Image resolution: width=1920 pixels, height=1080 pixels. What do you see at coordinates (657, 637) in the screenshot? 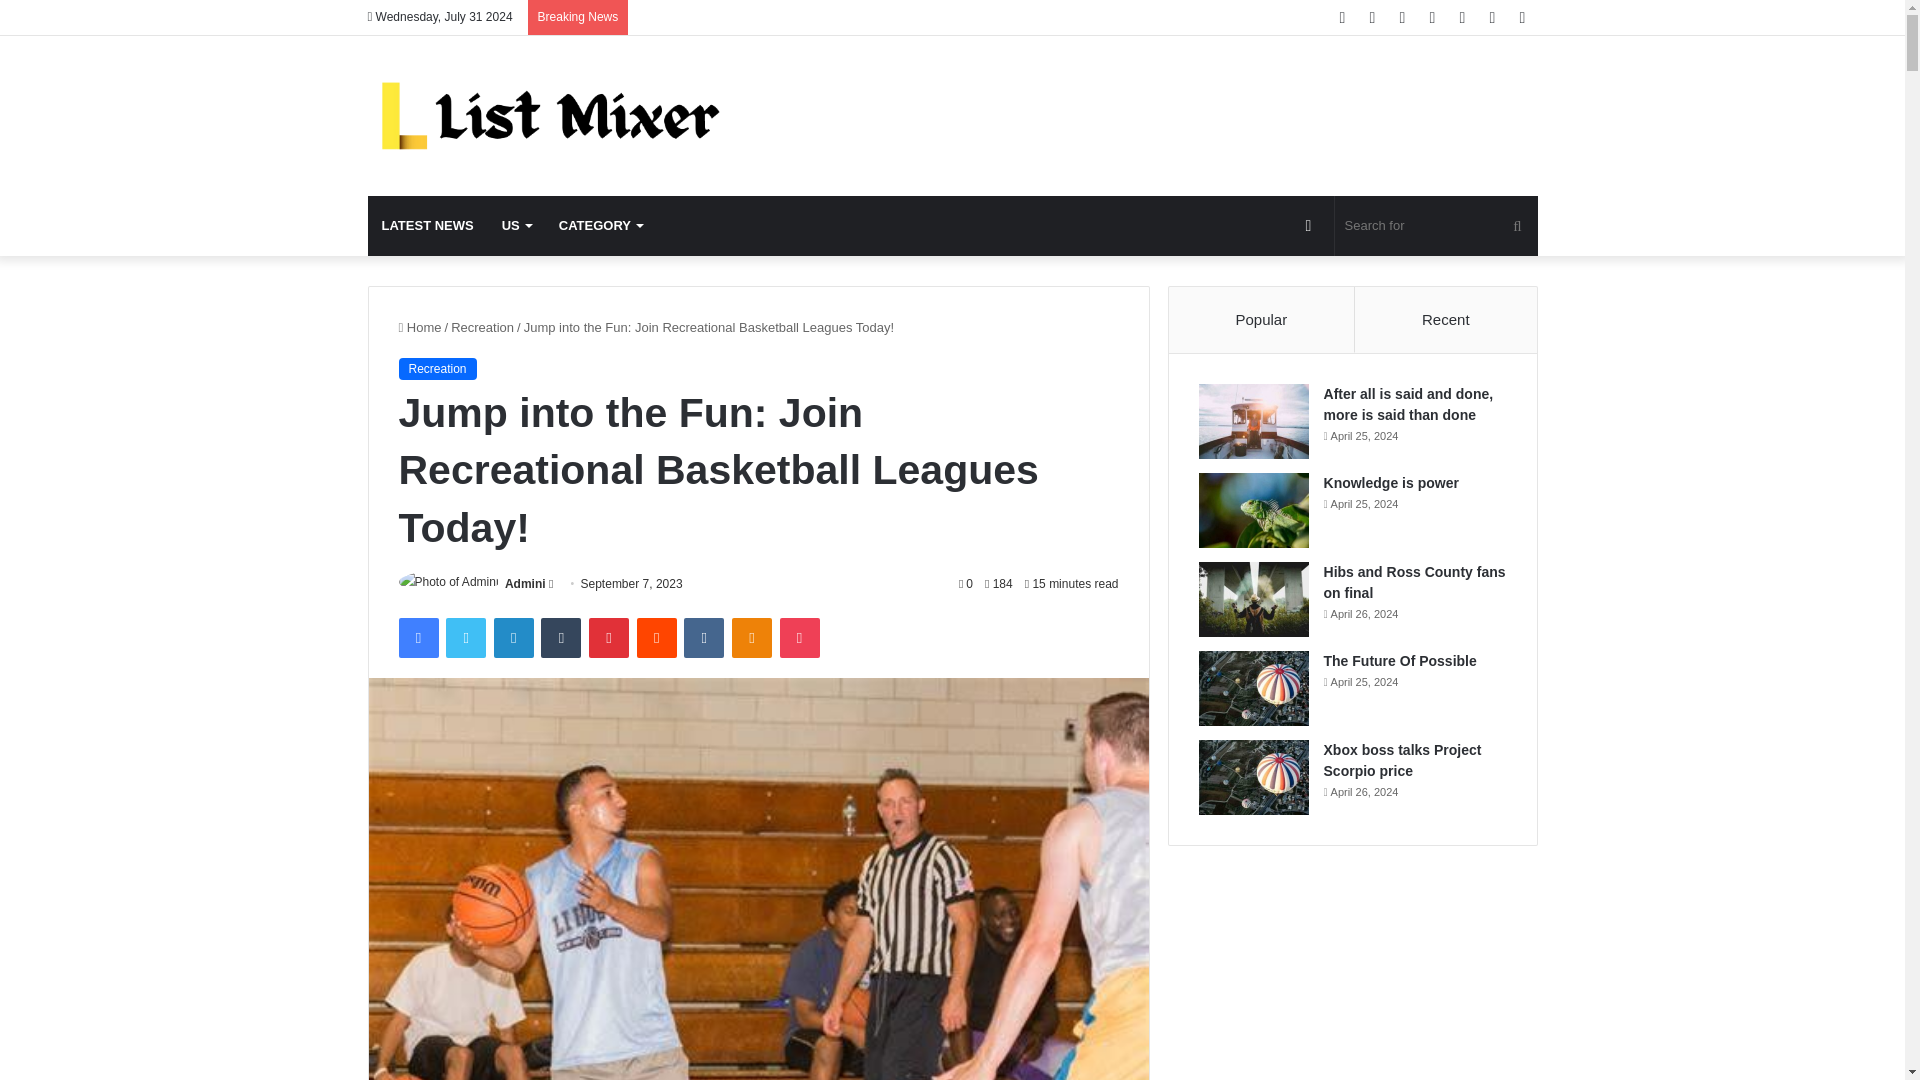
I see `Reddit` at bounding box center [657, 637].